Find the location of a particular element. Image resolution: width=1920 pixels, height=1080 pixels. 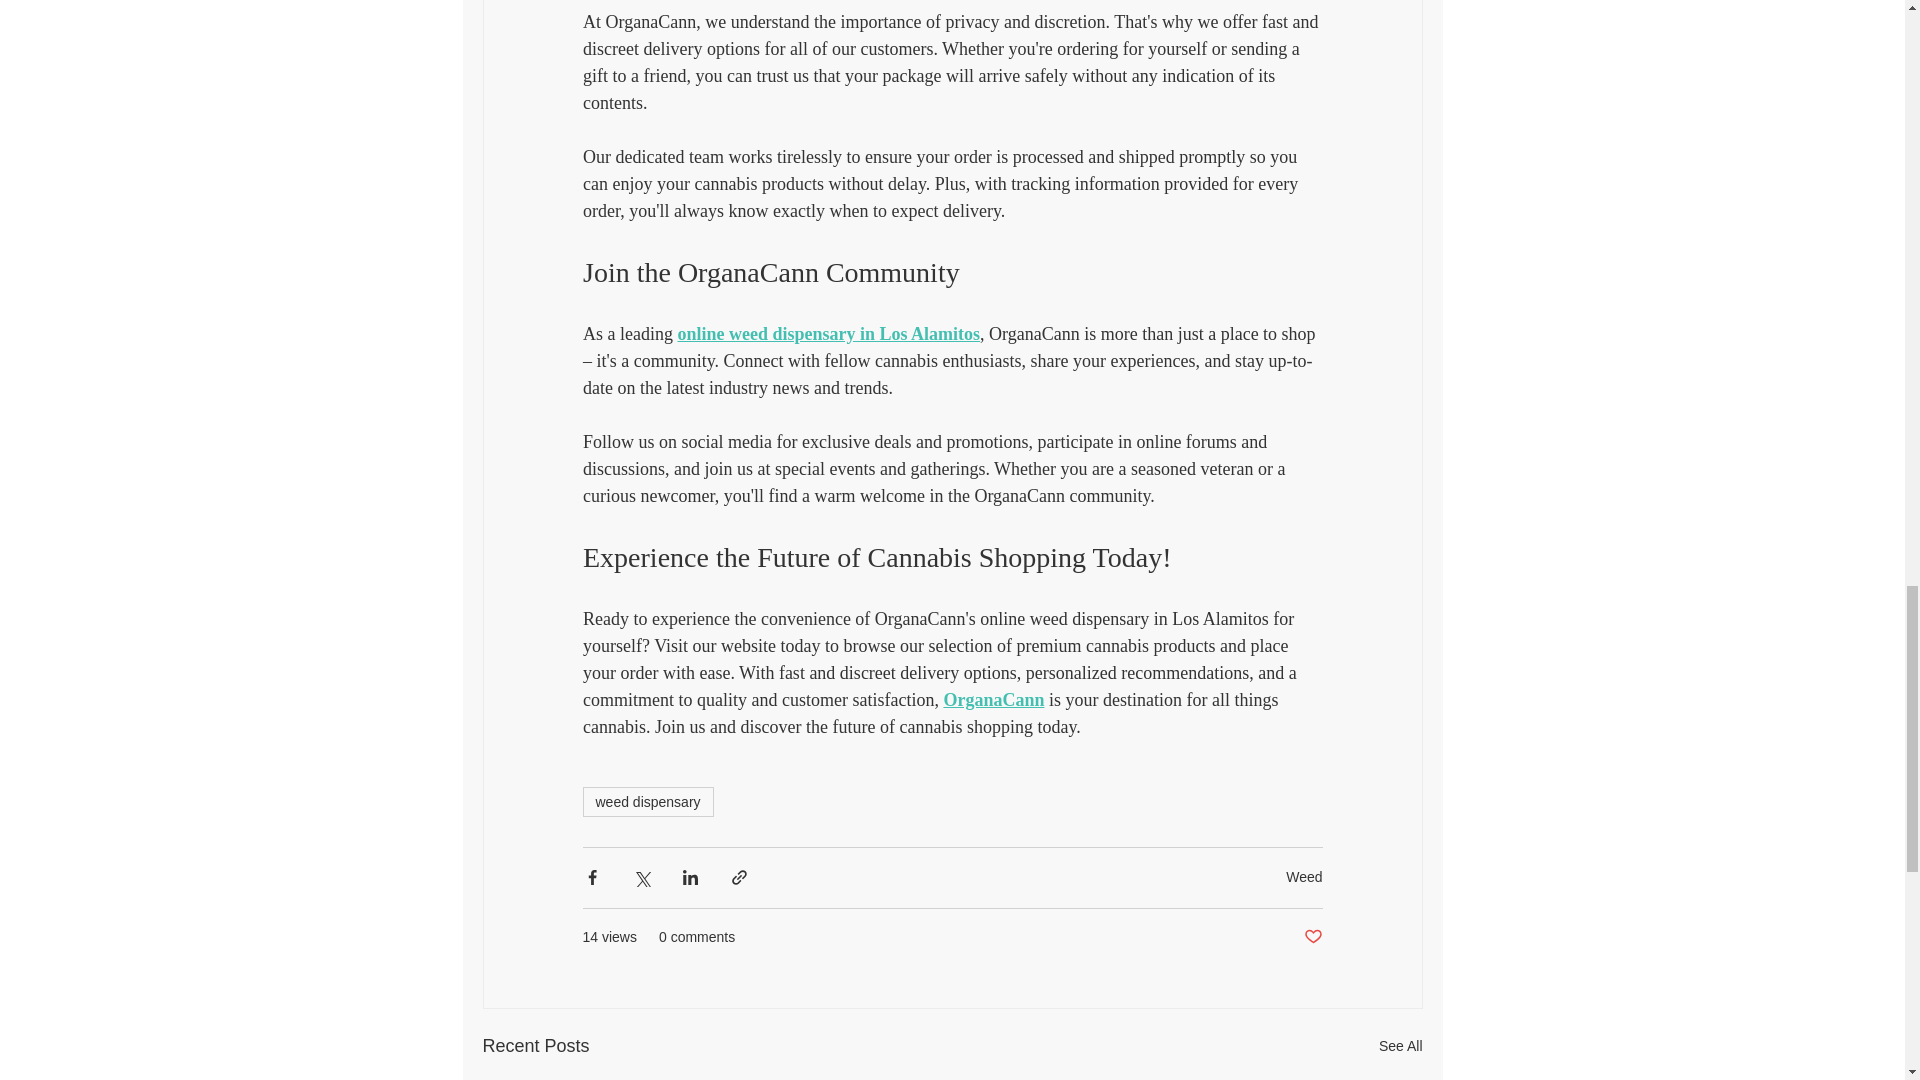

weed dispensary is located at coordinates (646, 801).